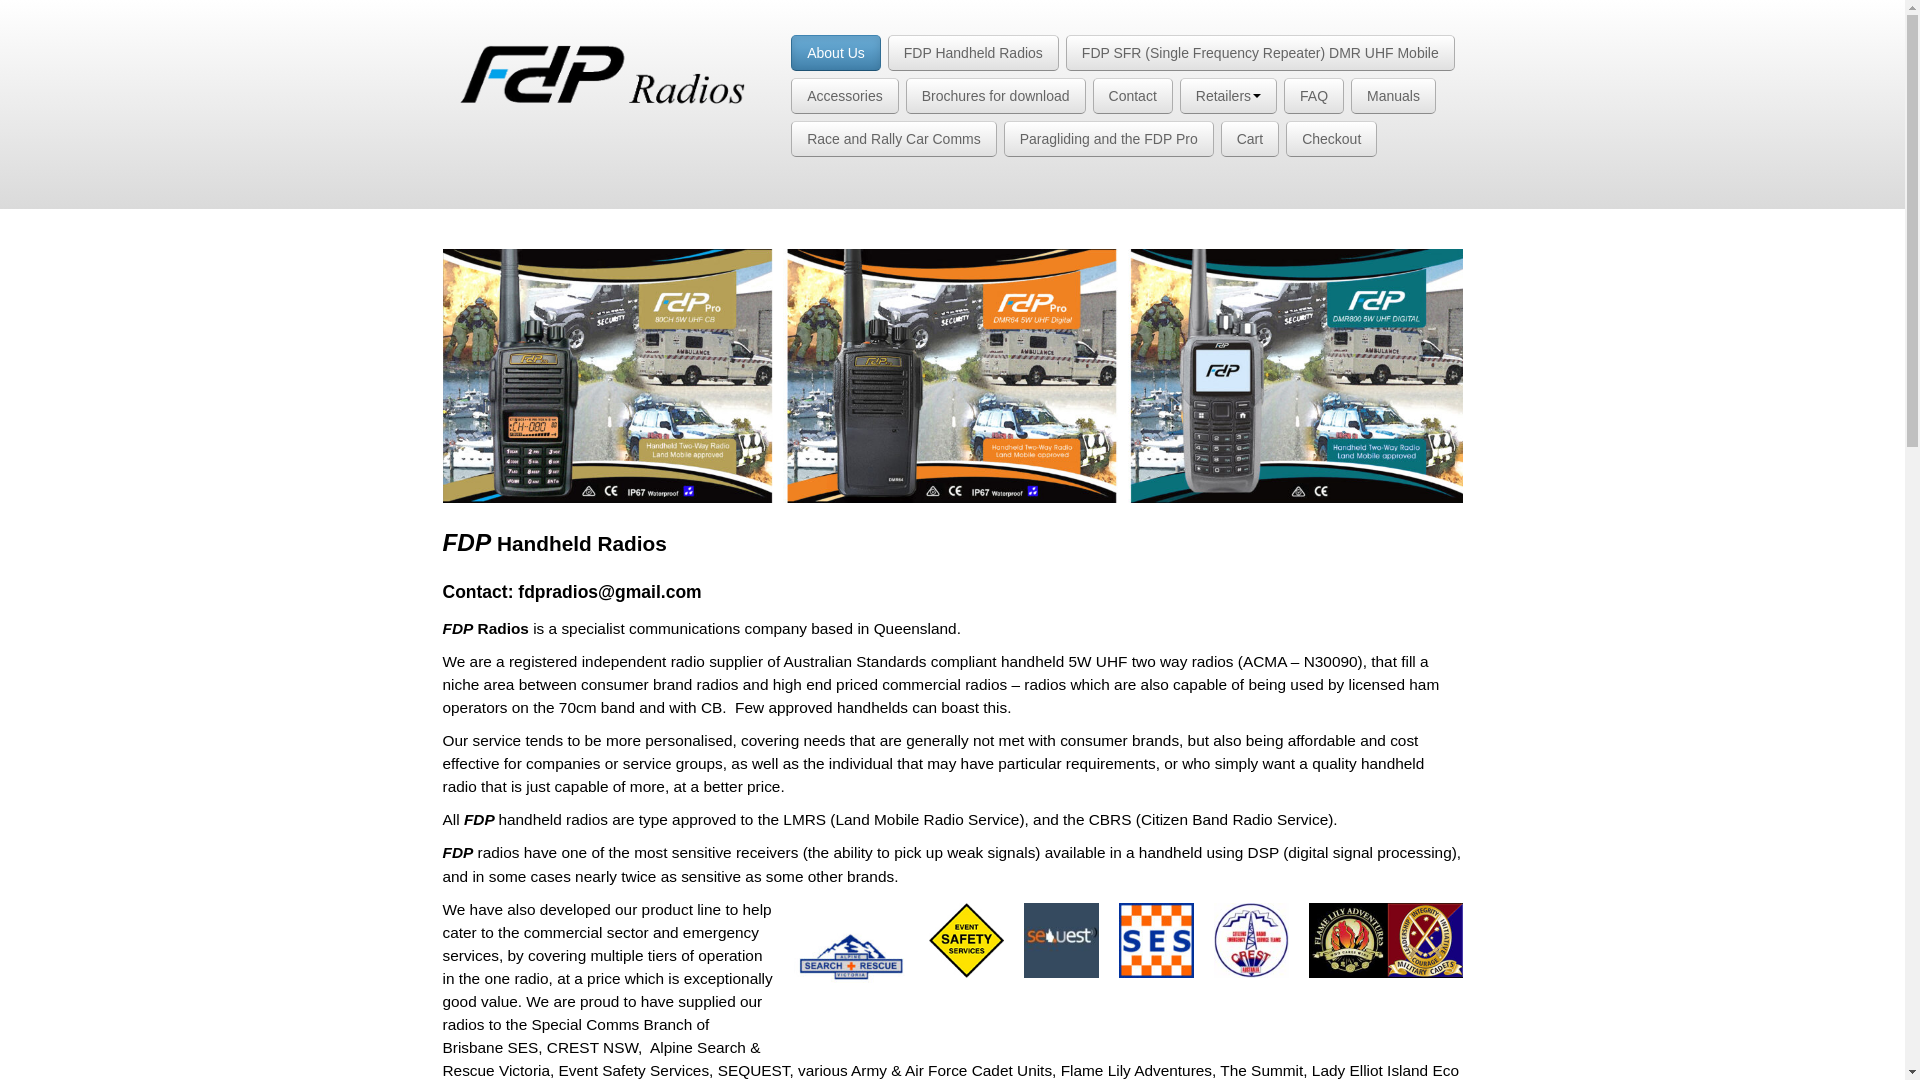 This screenshot has height=1080, width=1920. Describe the element at coordinates (844, 96) in the screenshot. I see `Accessories` at that location.